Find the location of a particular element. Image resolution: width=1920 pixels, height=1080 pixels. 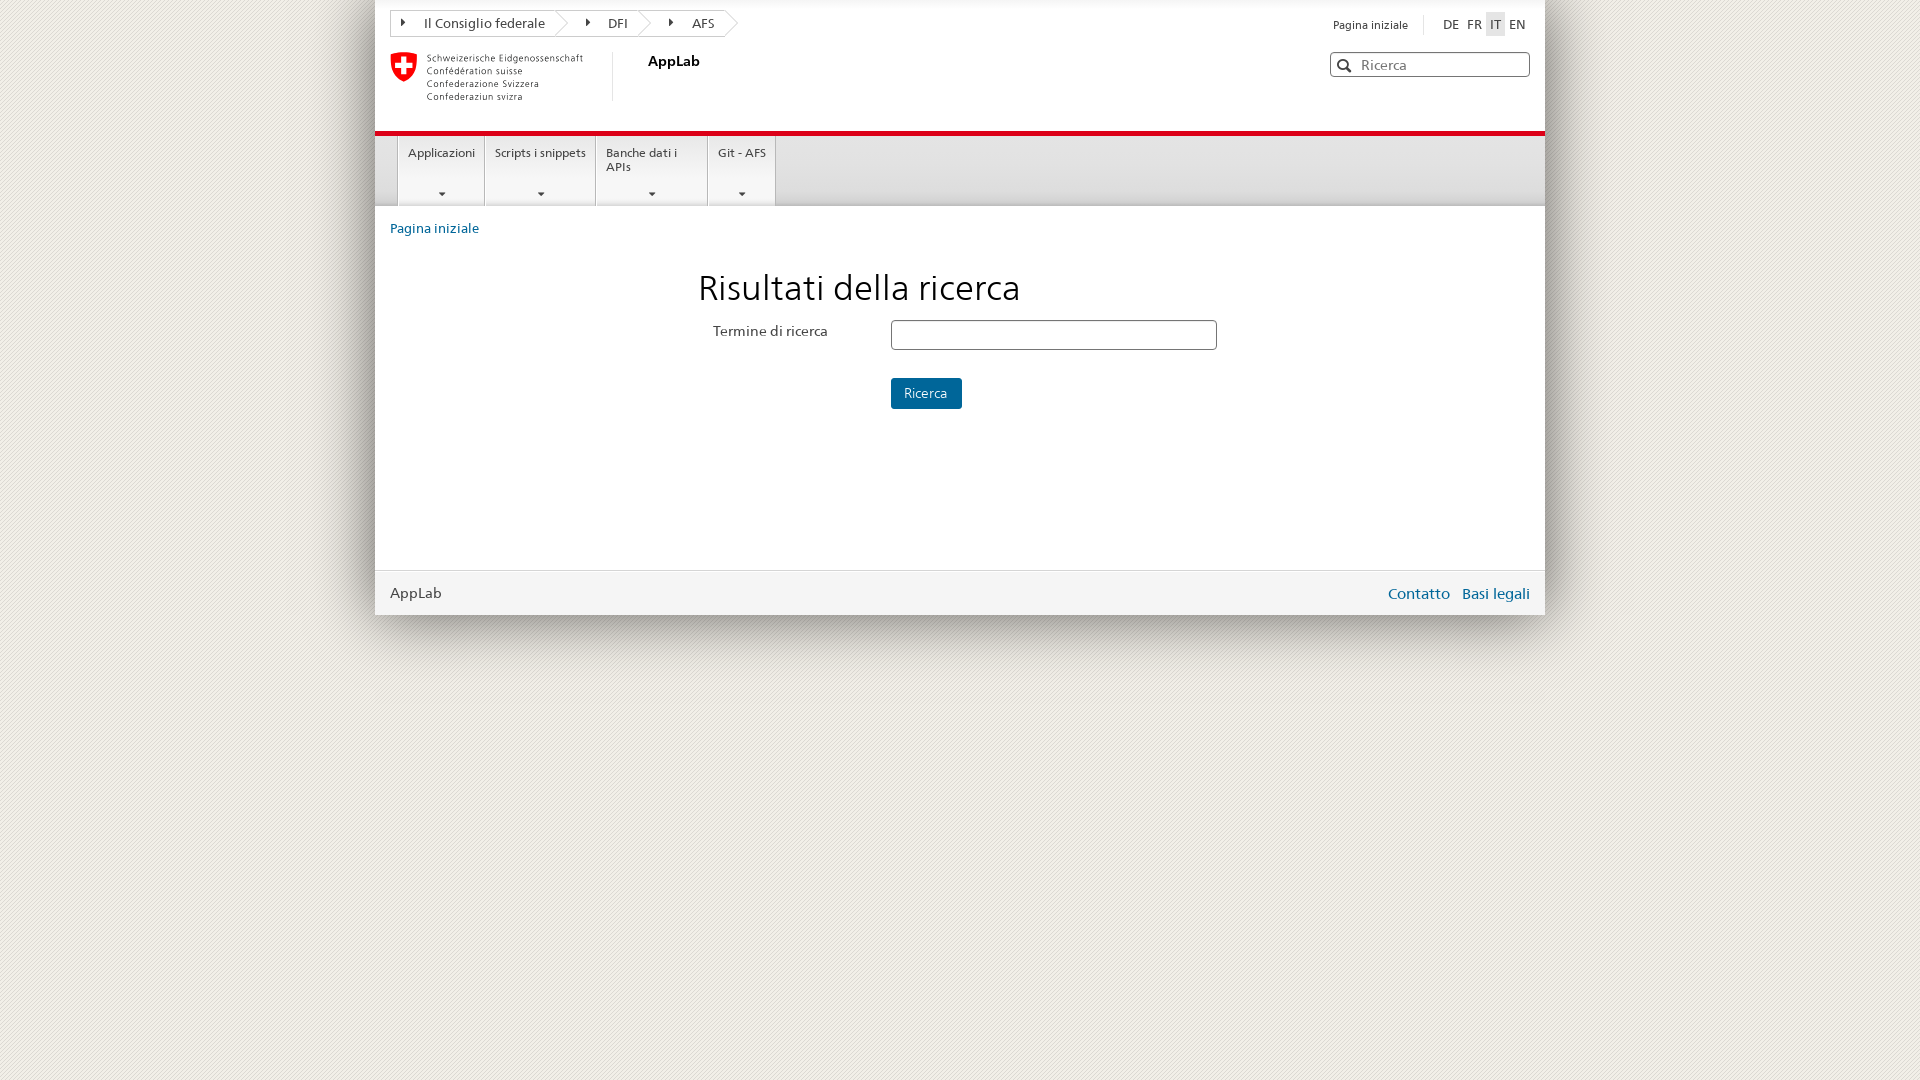

Ricerca is located at coordinates (926, 394).